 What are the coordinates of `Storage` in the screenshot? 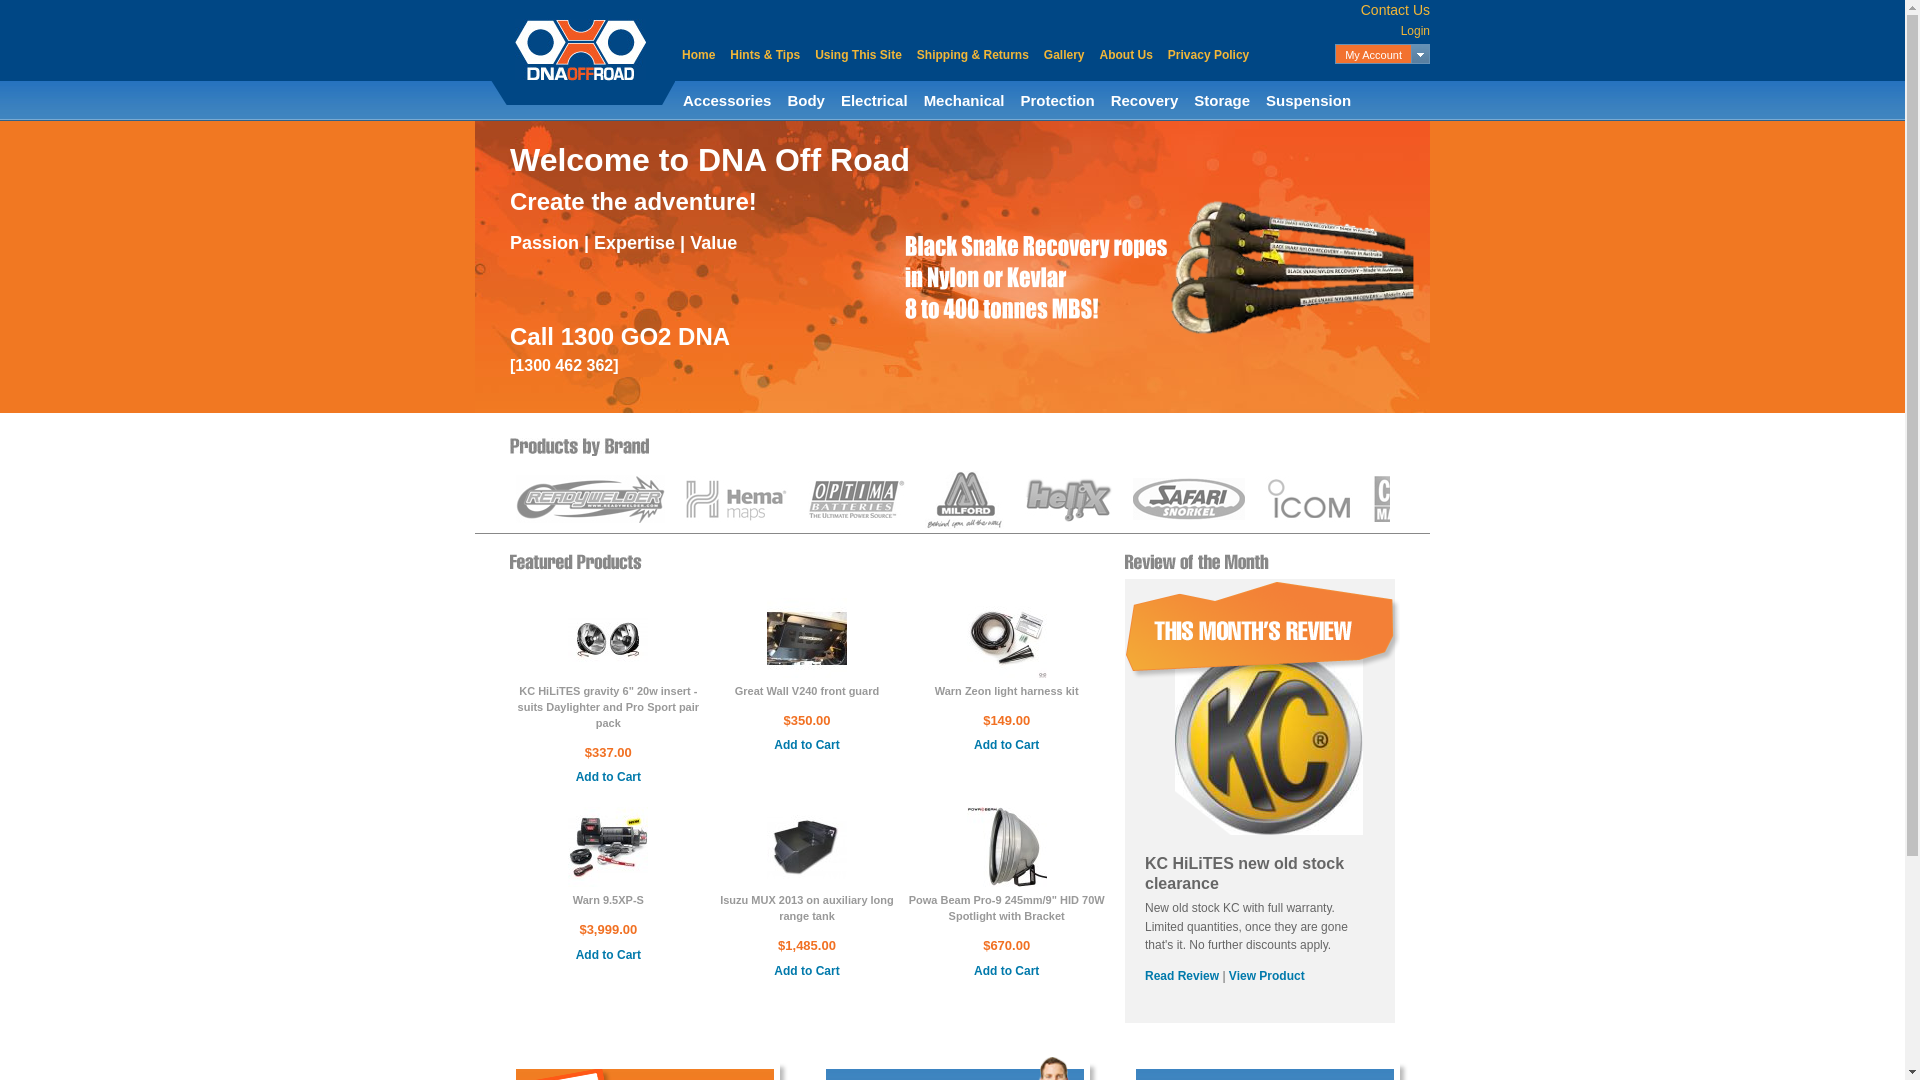 It's located at (1222, 100).